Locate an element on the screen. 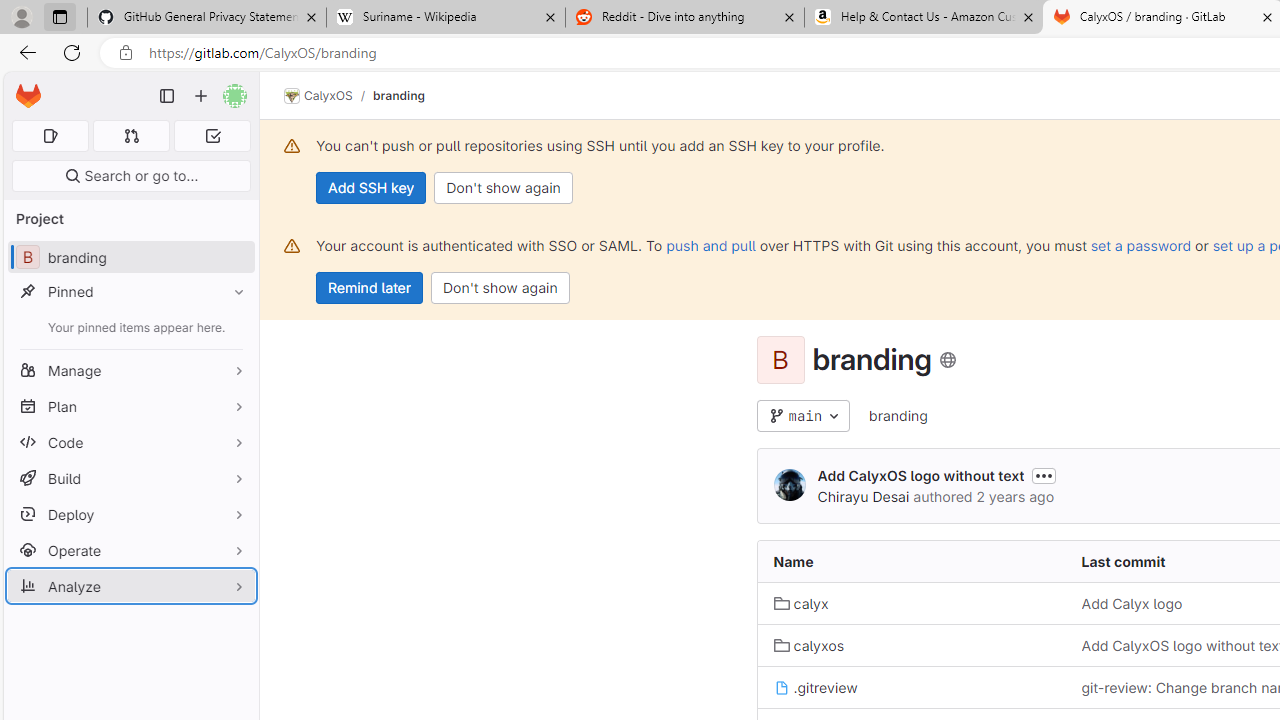 Image resolution: width=1280 pixels, height=720 pixels. Primary navigation sidebar is located at coordinates (167, 96).